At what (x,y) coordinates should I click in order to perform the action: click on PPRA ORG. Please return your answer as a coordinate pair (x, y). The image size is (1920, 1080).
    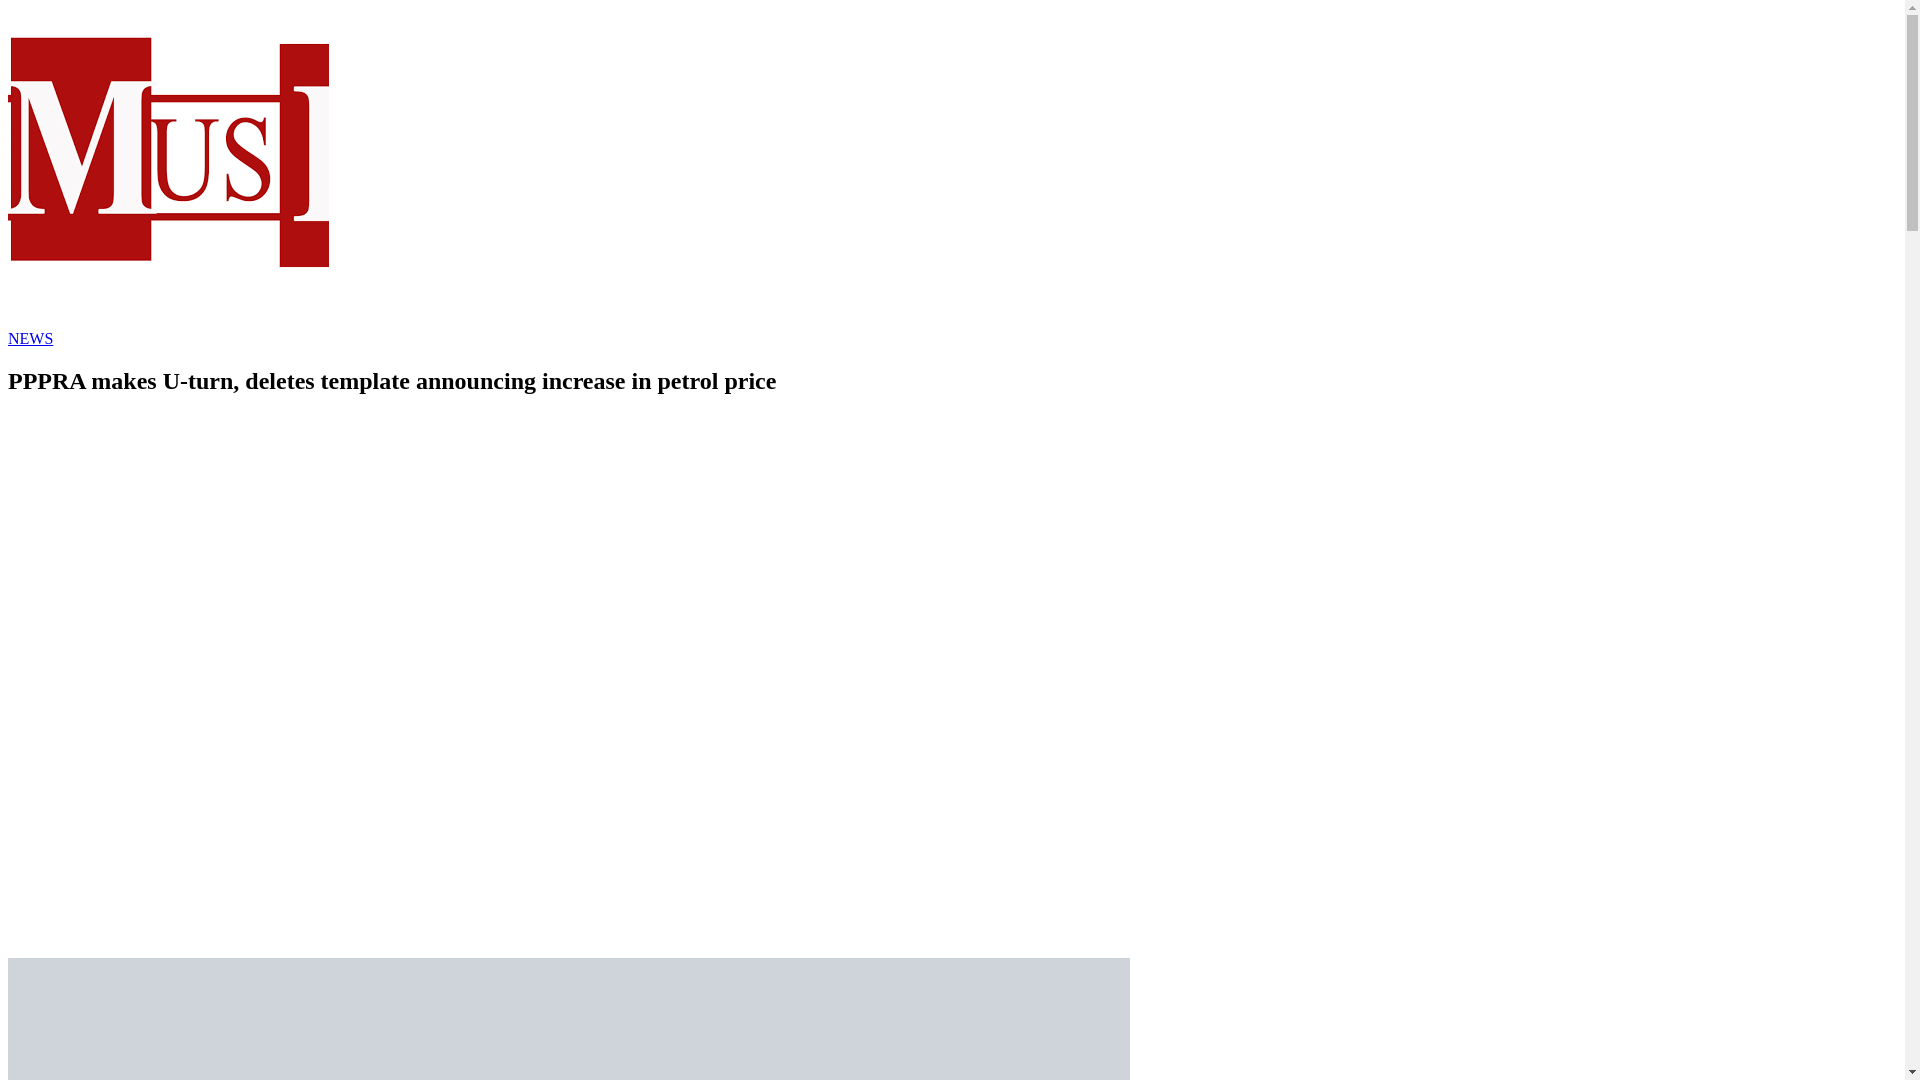
    Looking at the image, I should click on (568, 1018).